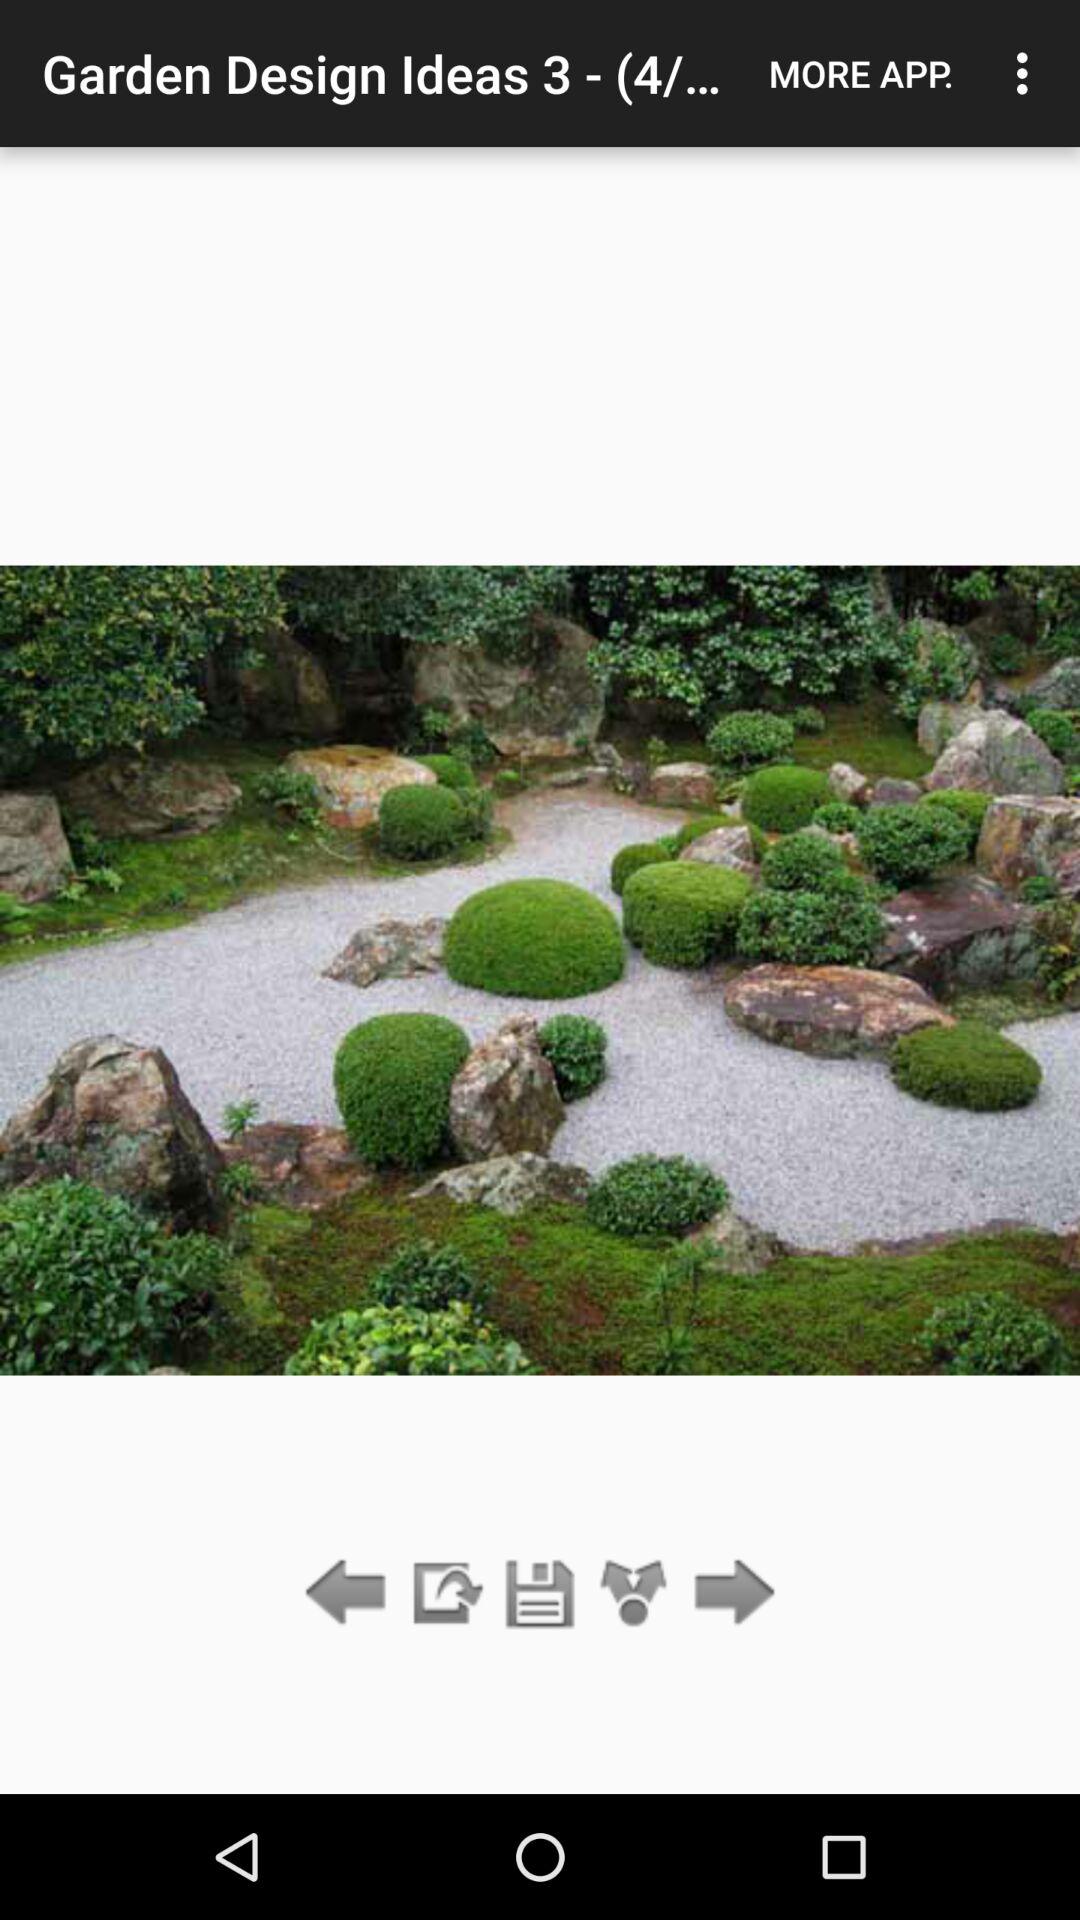 The image size is (1080, 1920). I want to click on open item at the bottom right corner, so click(728, 1594).